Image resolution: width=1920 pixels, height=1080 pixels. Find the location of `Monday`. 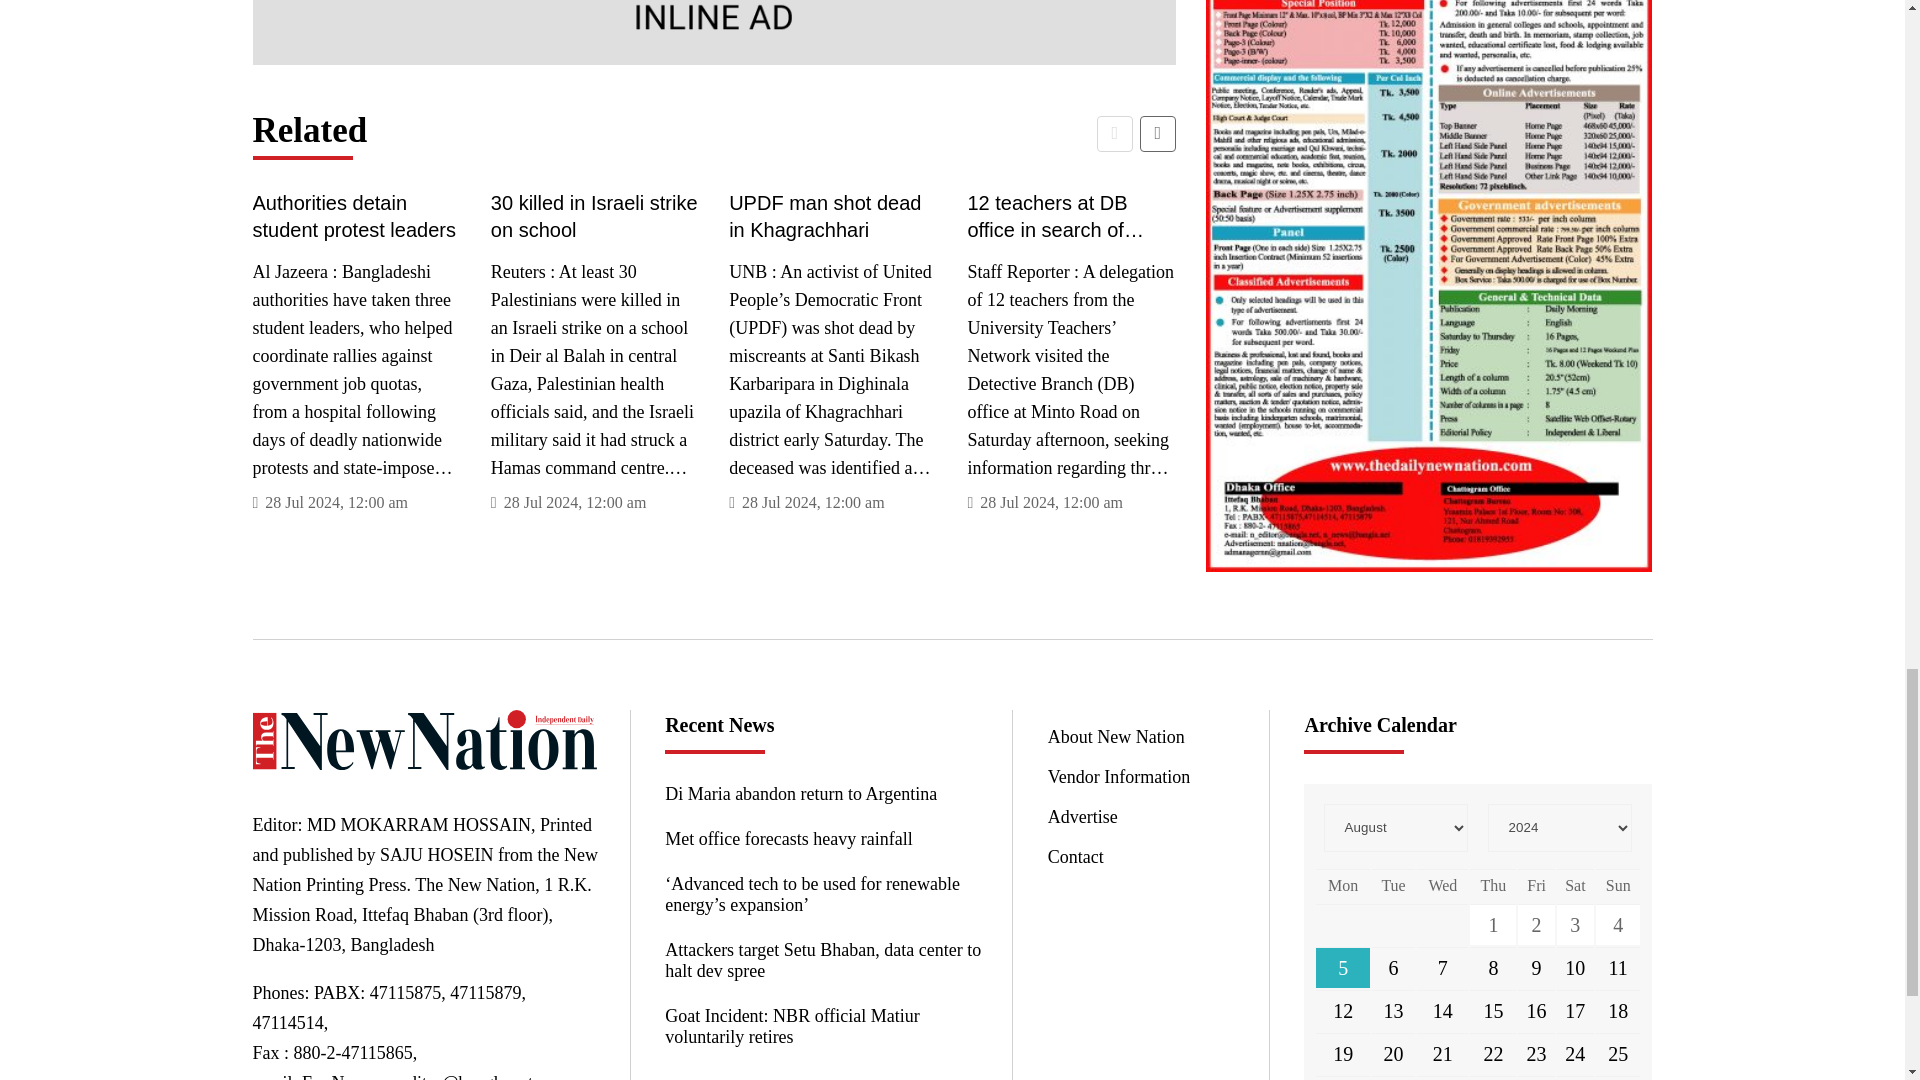

Monday is located at coordinates (1342, 885).